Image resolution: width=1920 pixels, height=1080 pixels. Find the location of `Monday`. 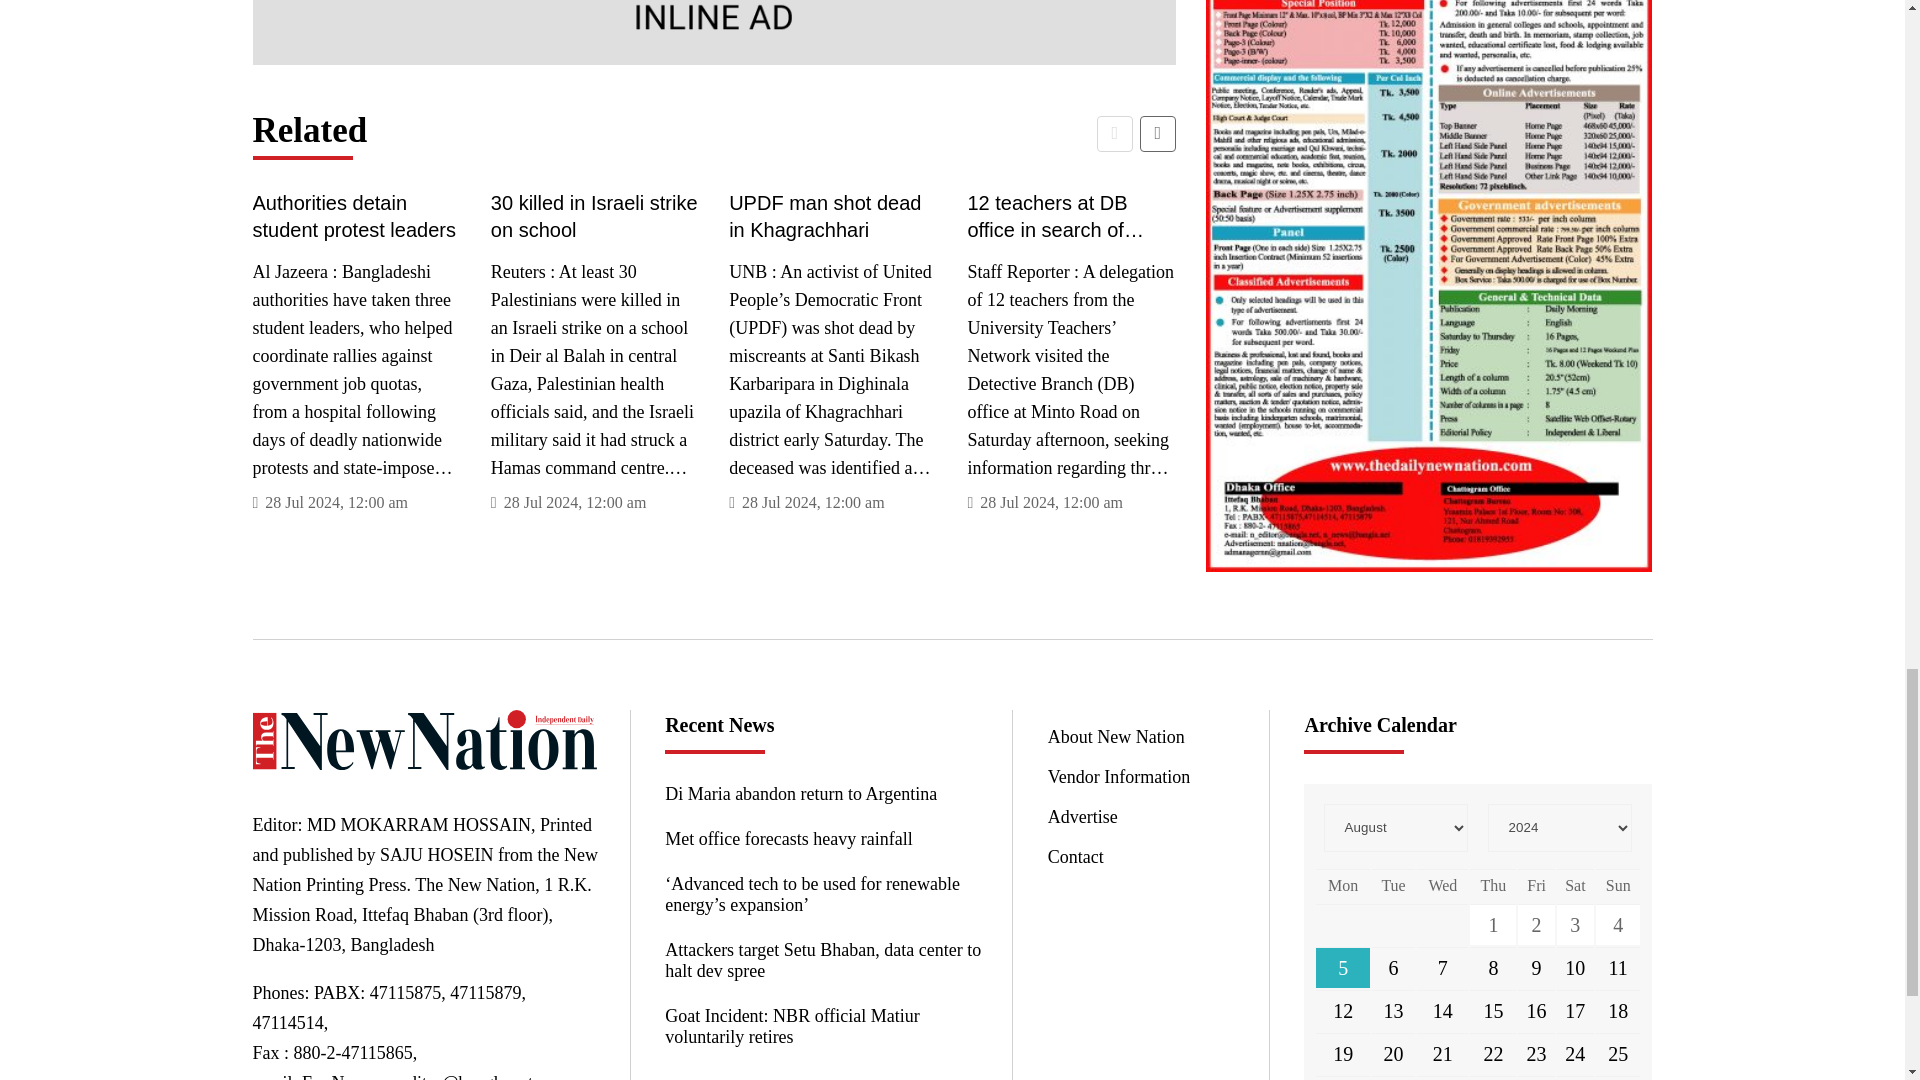

Monday is located at coordinates (1342, 885).